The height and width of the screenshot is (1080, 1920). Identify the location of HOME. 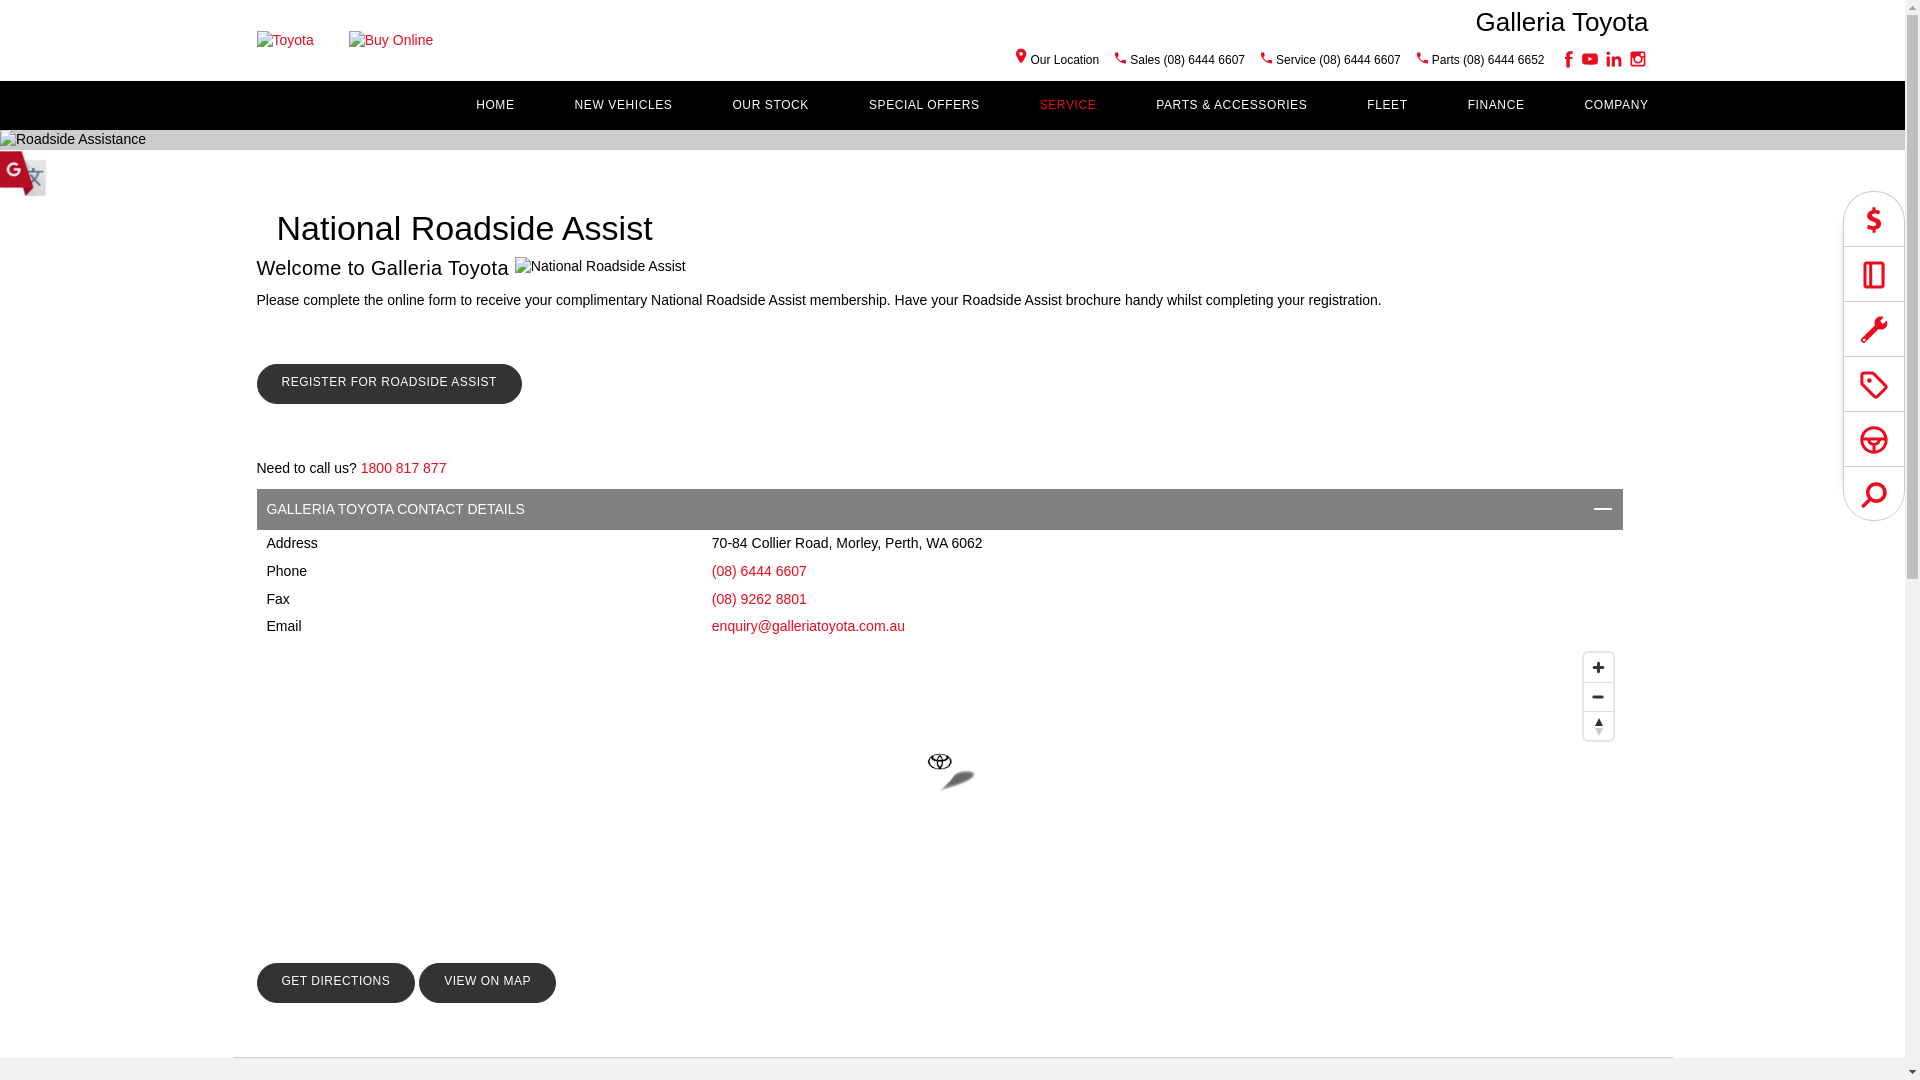
(495, 106).